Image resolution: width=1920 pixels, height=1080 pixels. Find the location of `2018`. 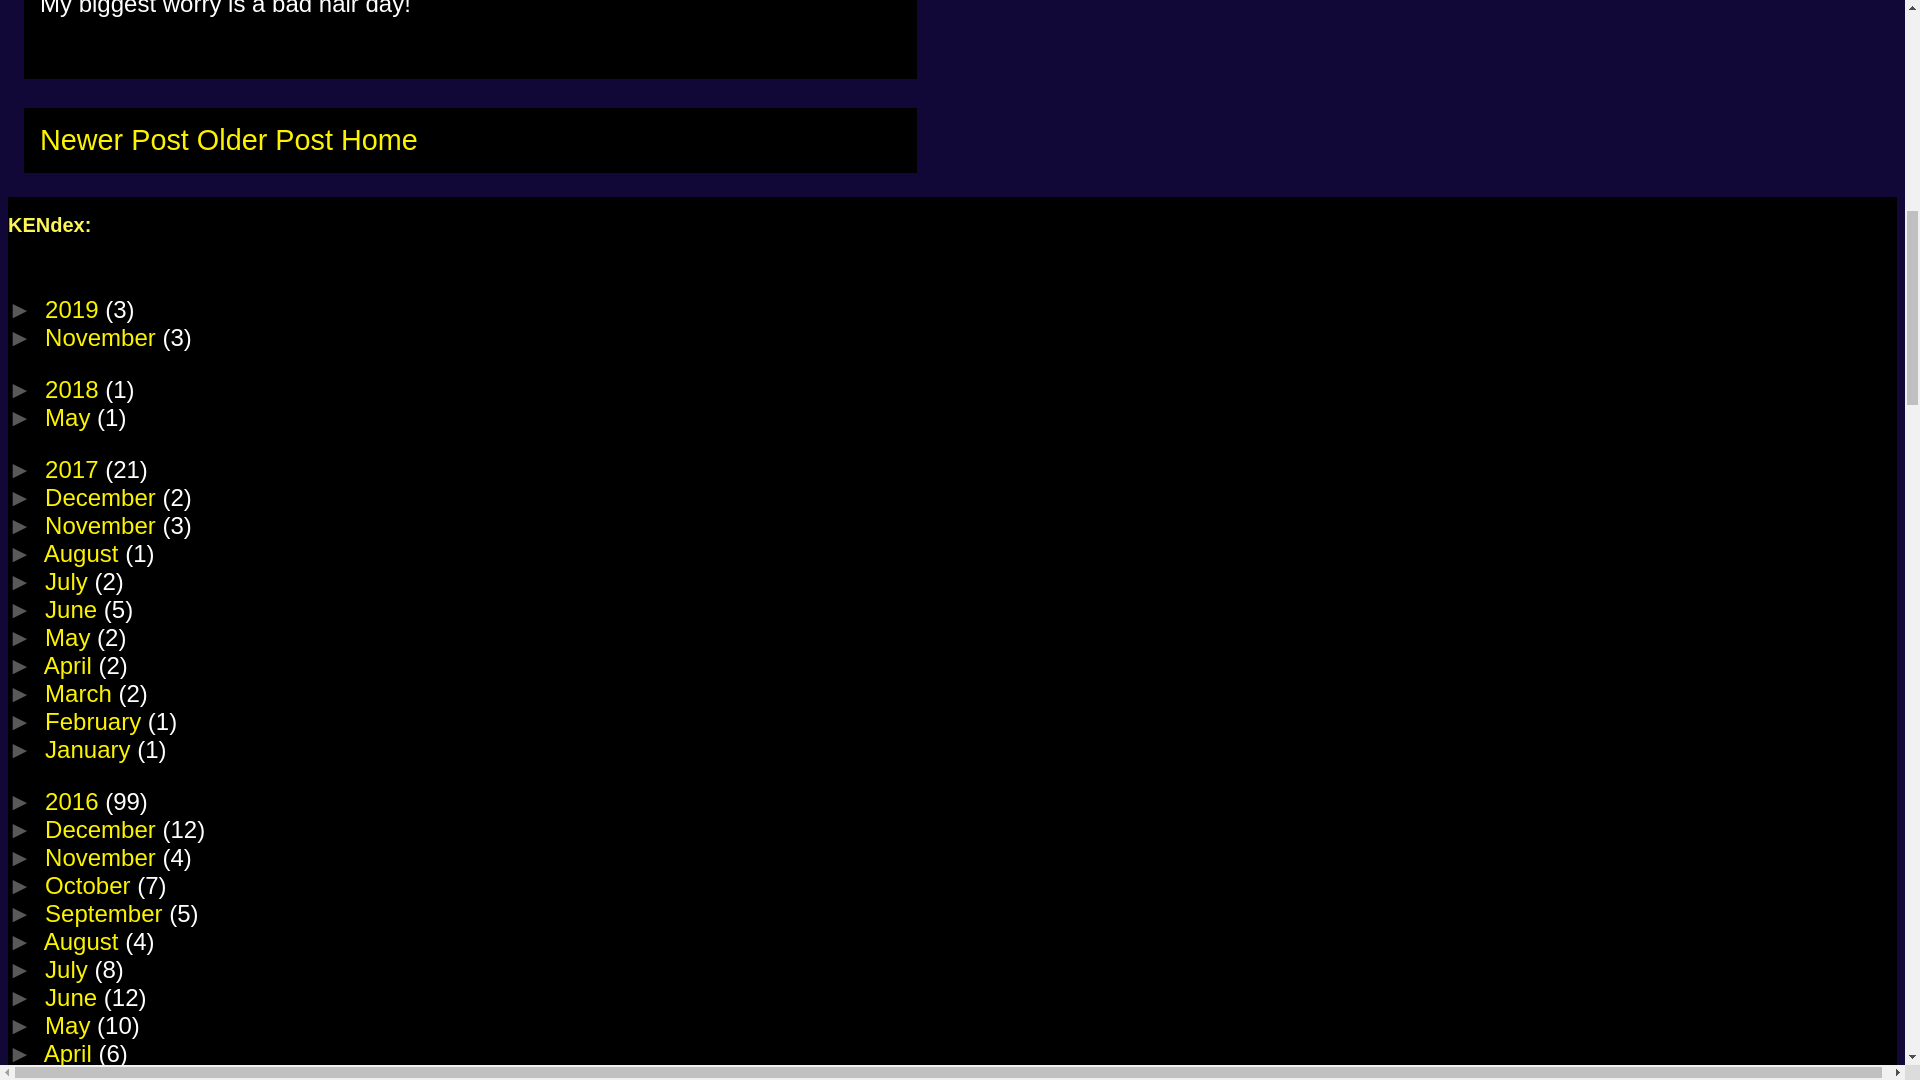

2018 is located at coordinates (74, 388).